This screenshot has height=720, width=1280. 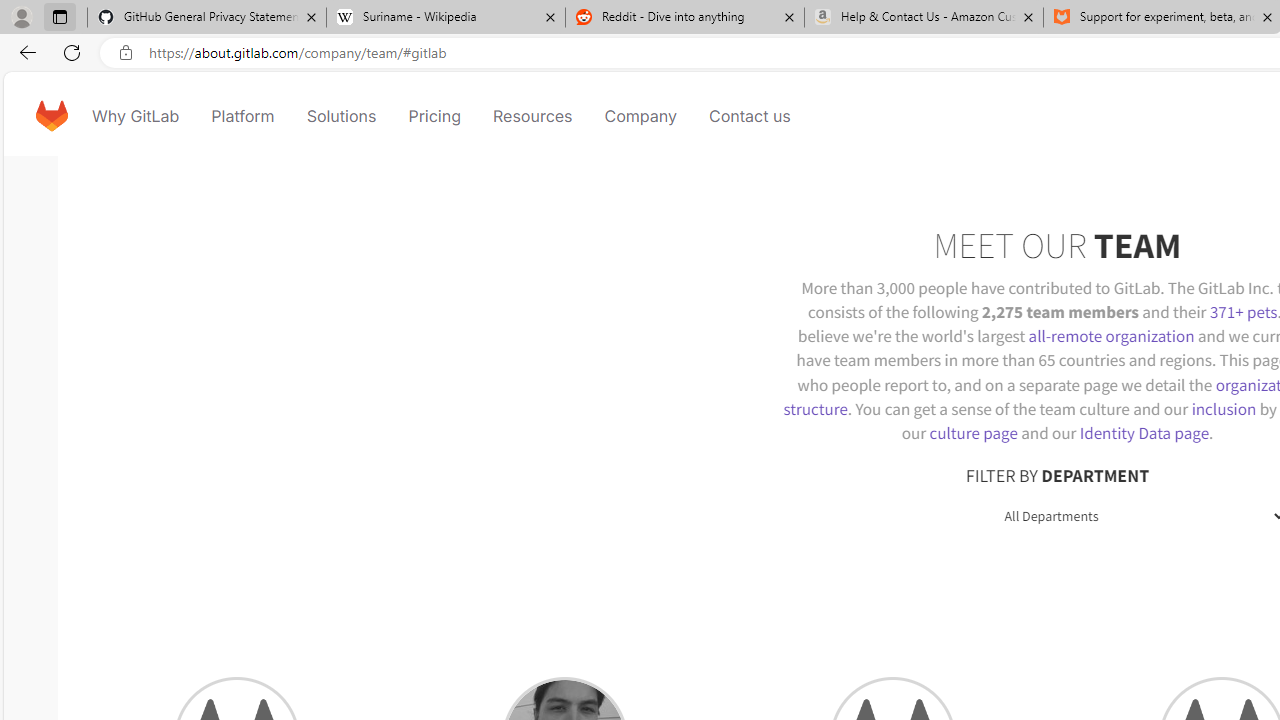 I want to click on Suriname - Wikipedia, so click(x=445, y=18).